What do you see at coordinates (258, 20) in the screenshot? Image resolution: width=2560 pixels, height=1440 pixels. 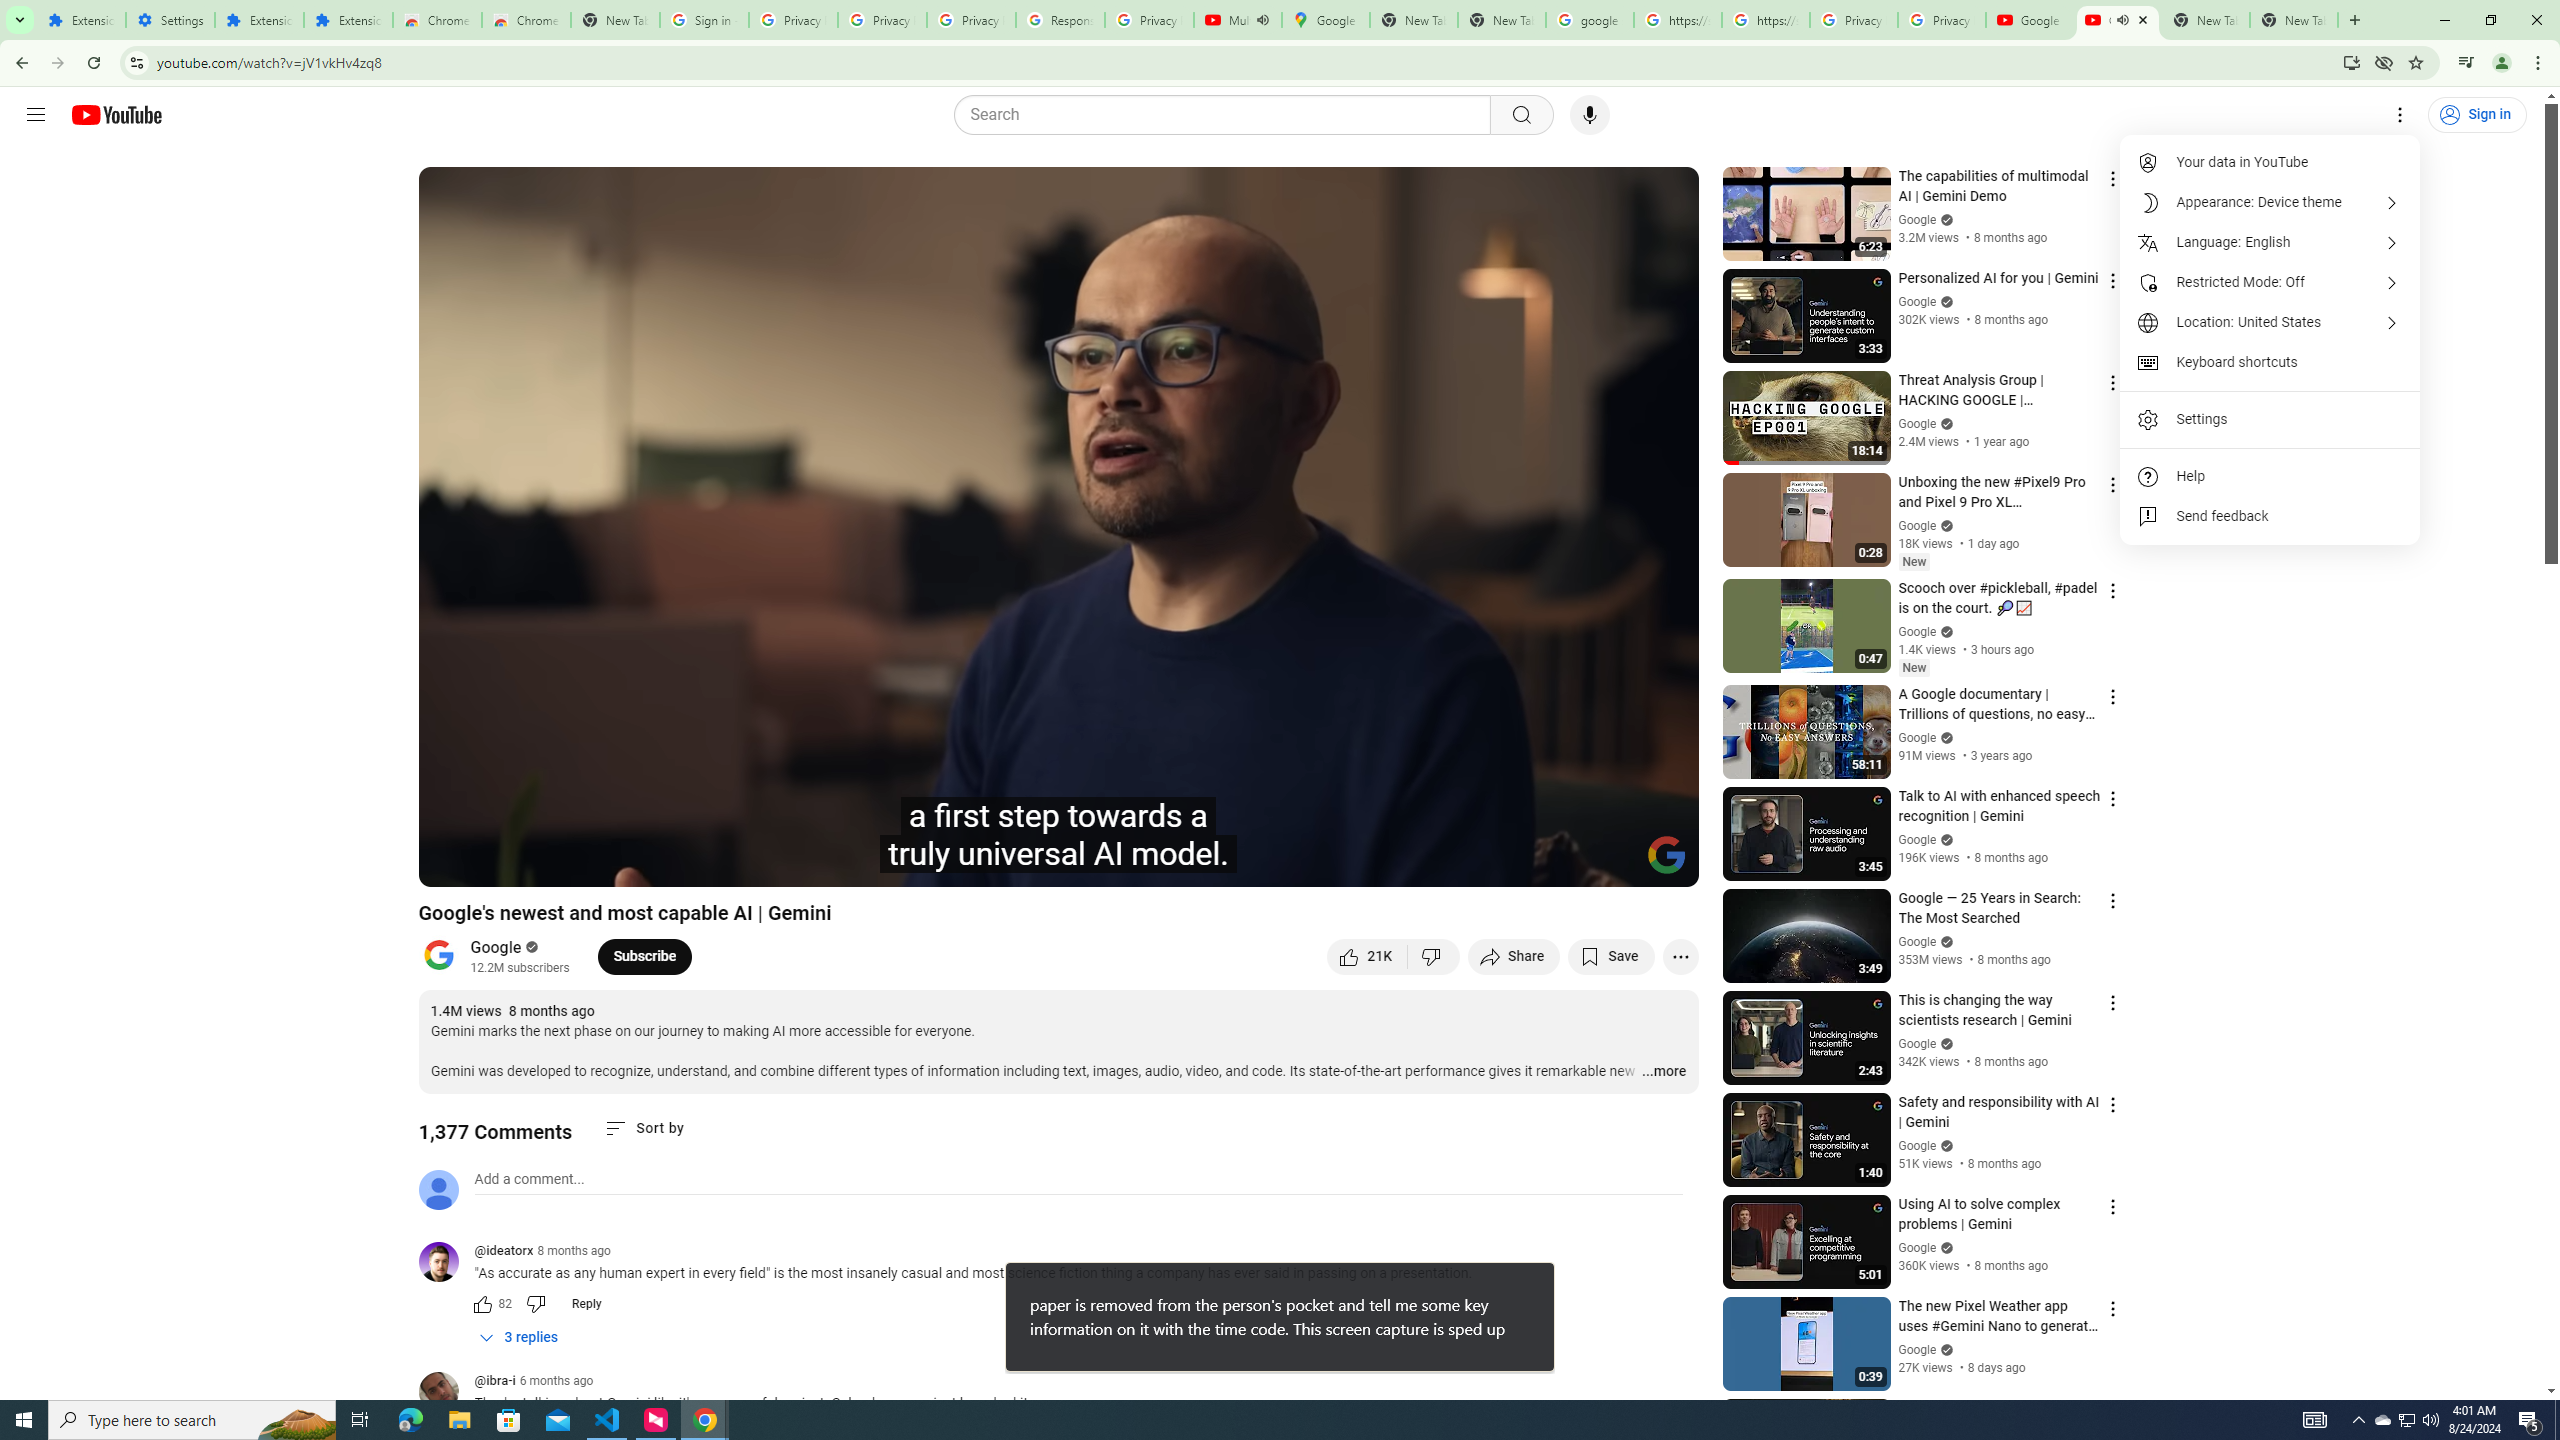 I see `Extensions` at bounding box center [258, 20].